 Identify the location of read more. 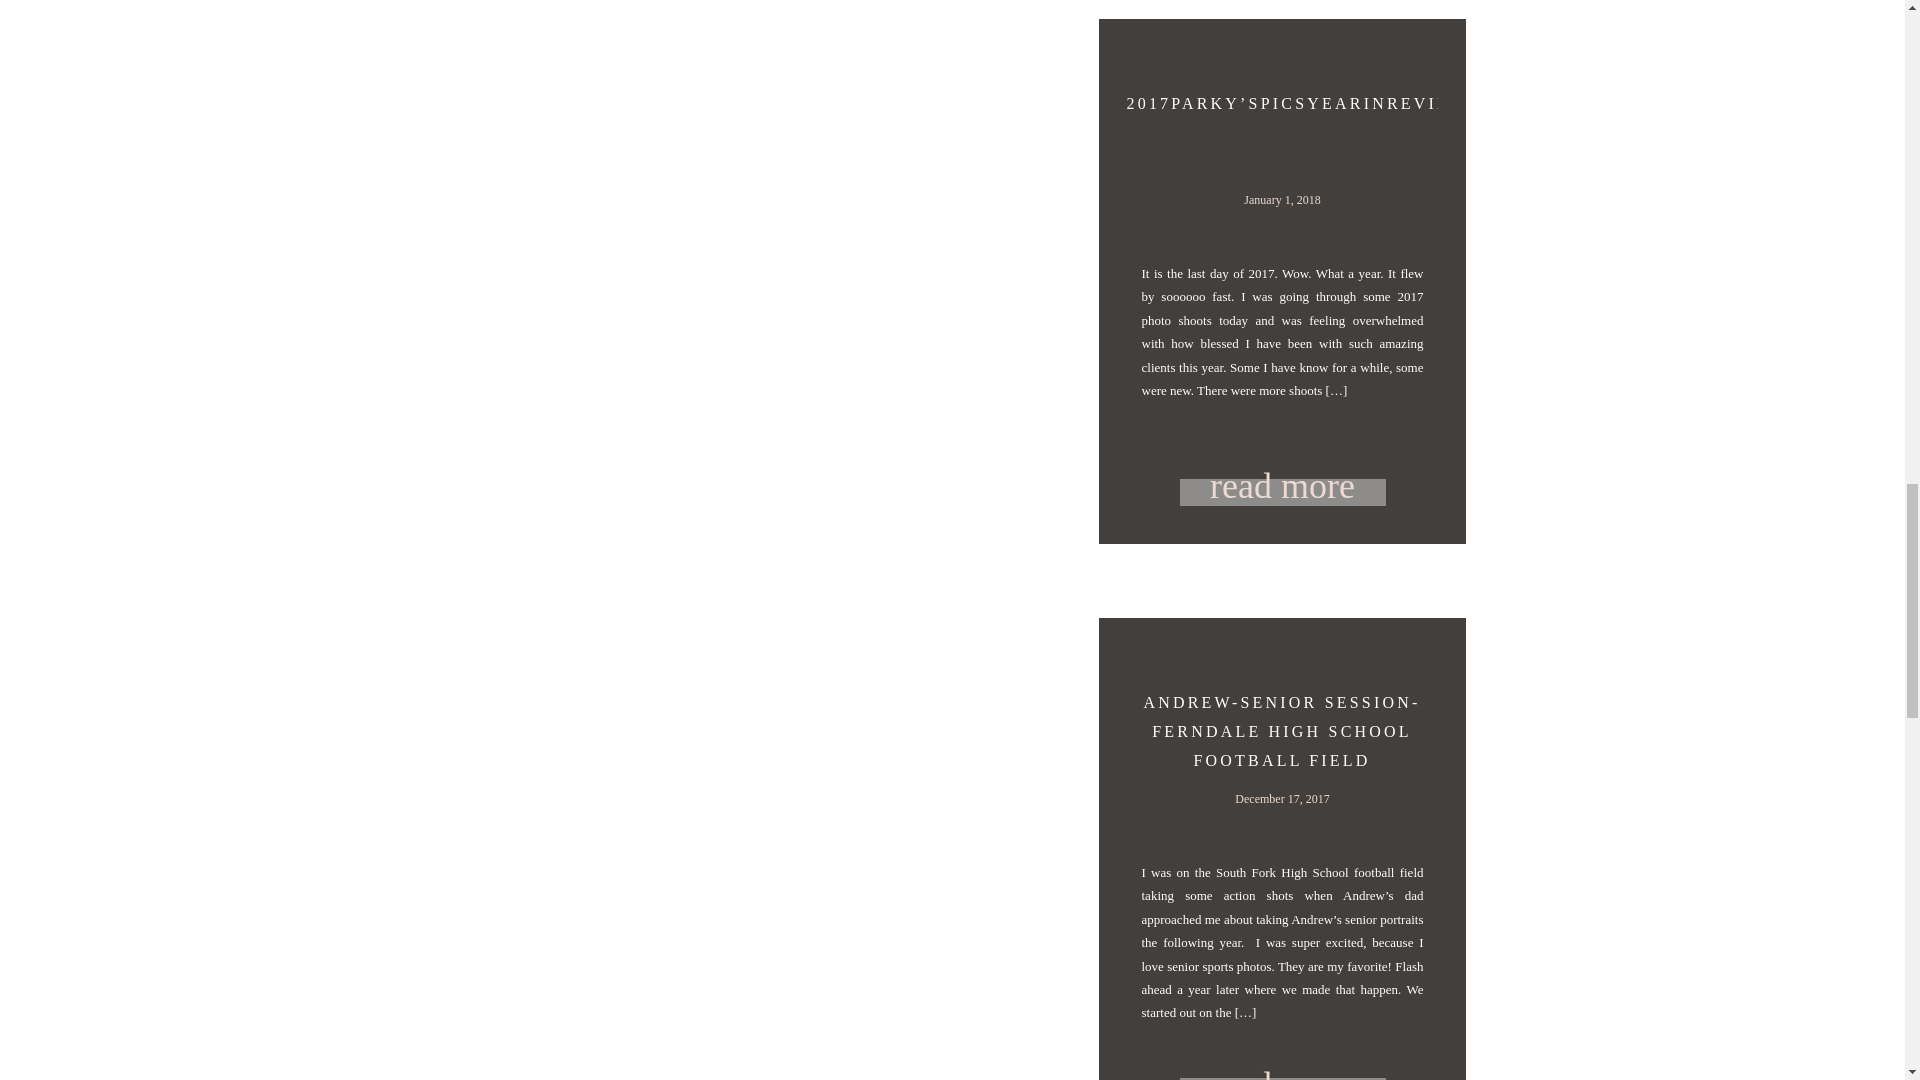
(1283, 484).